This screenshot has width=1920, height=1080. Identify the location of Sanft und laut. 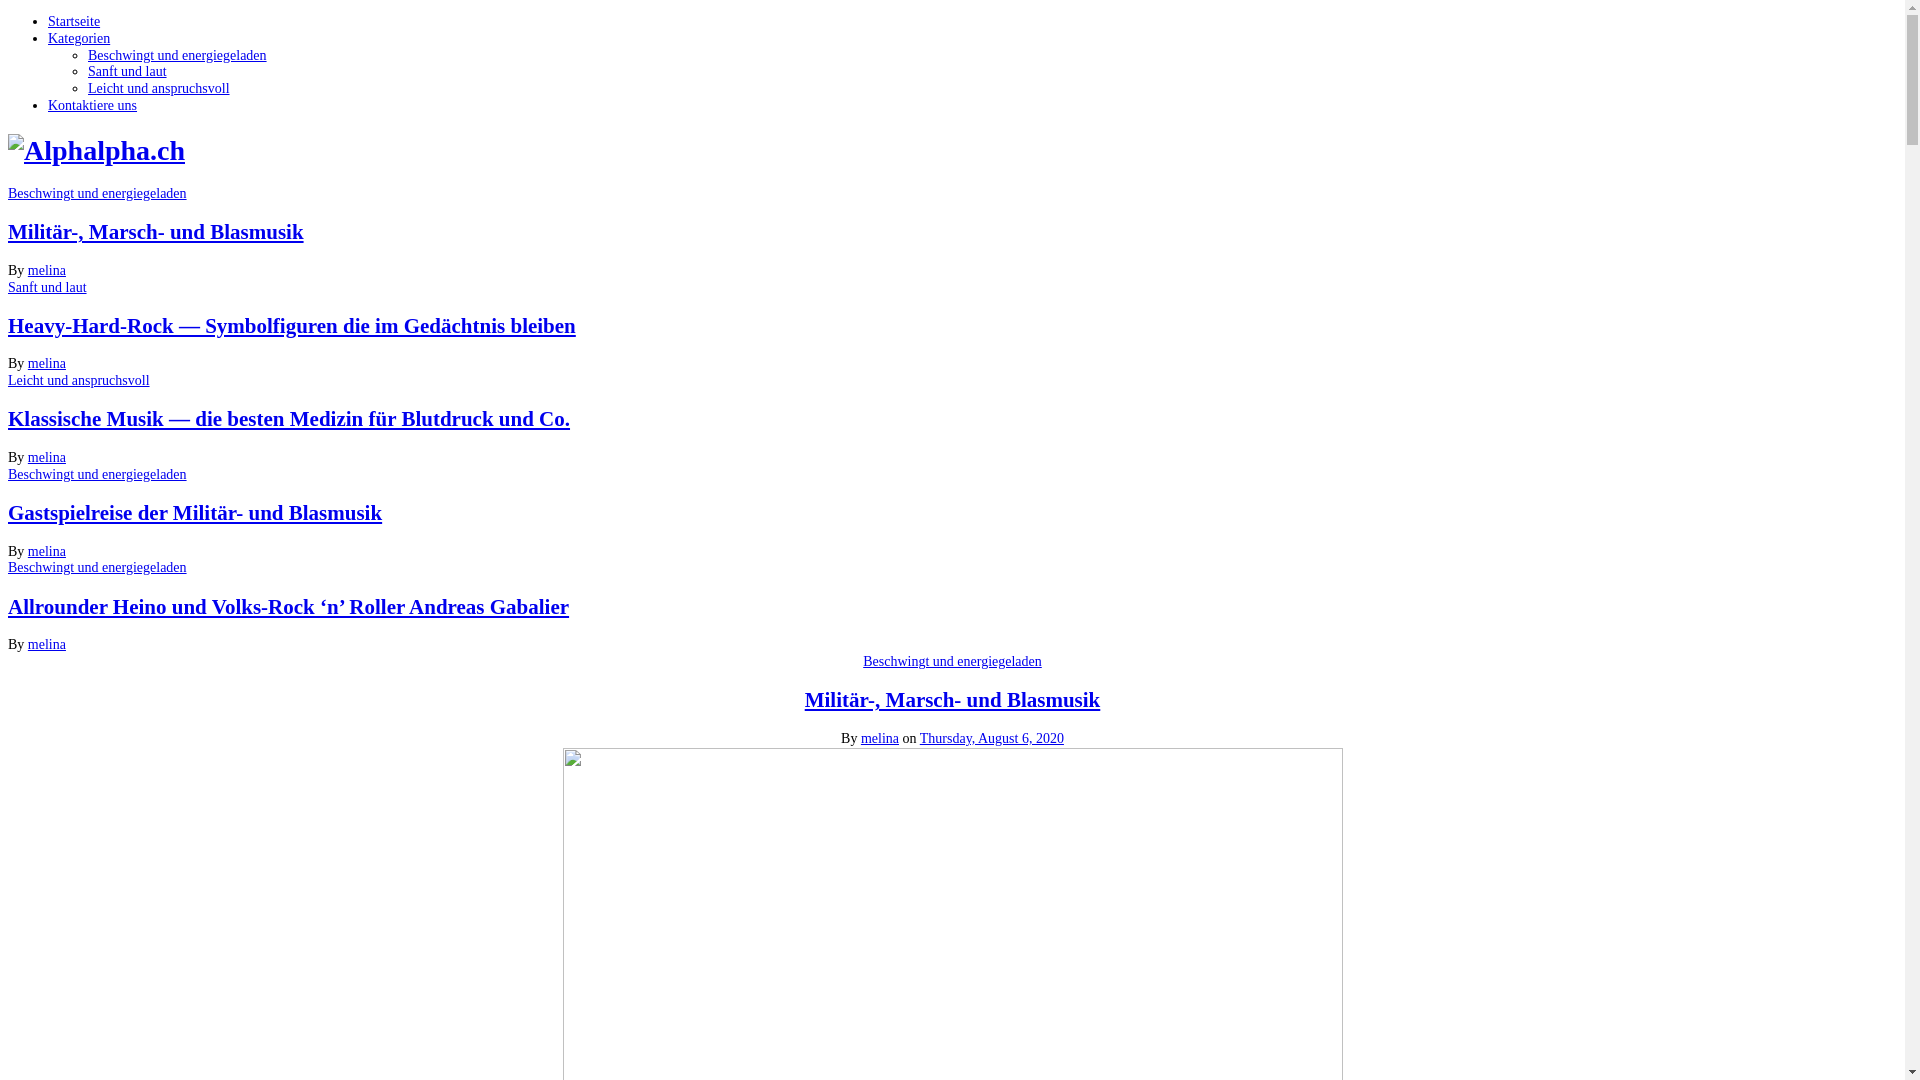
(128, 72).